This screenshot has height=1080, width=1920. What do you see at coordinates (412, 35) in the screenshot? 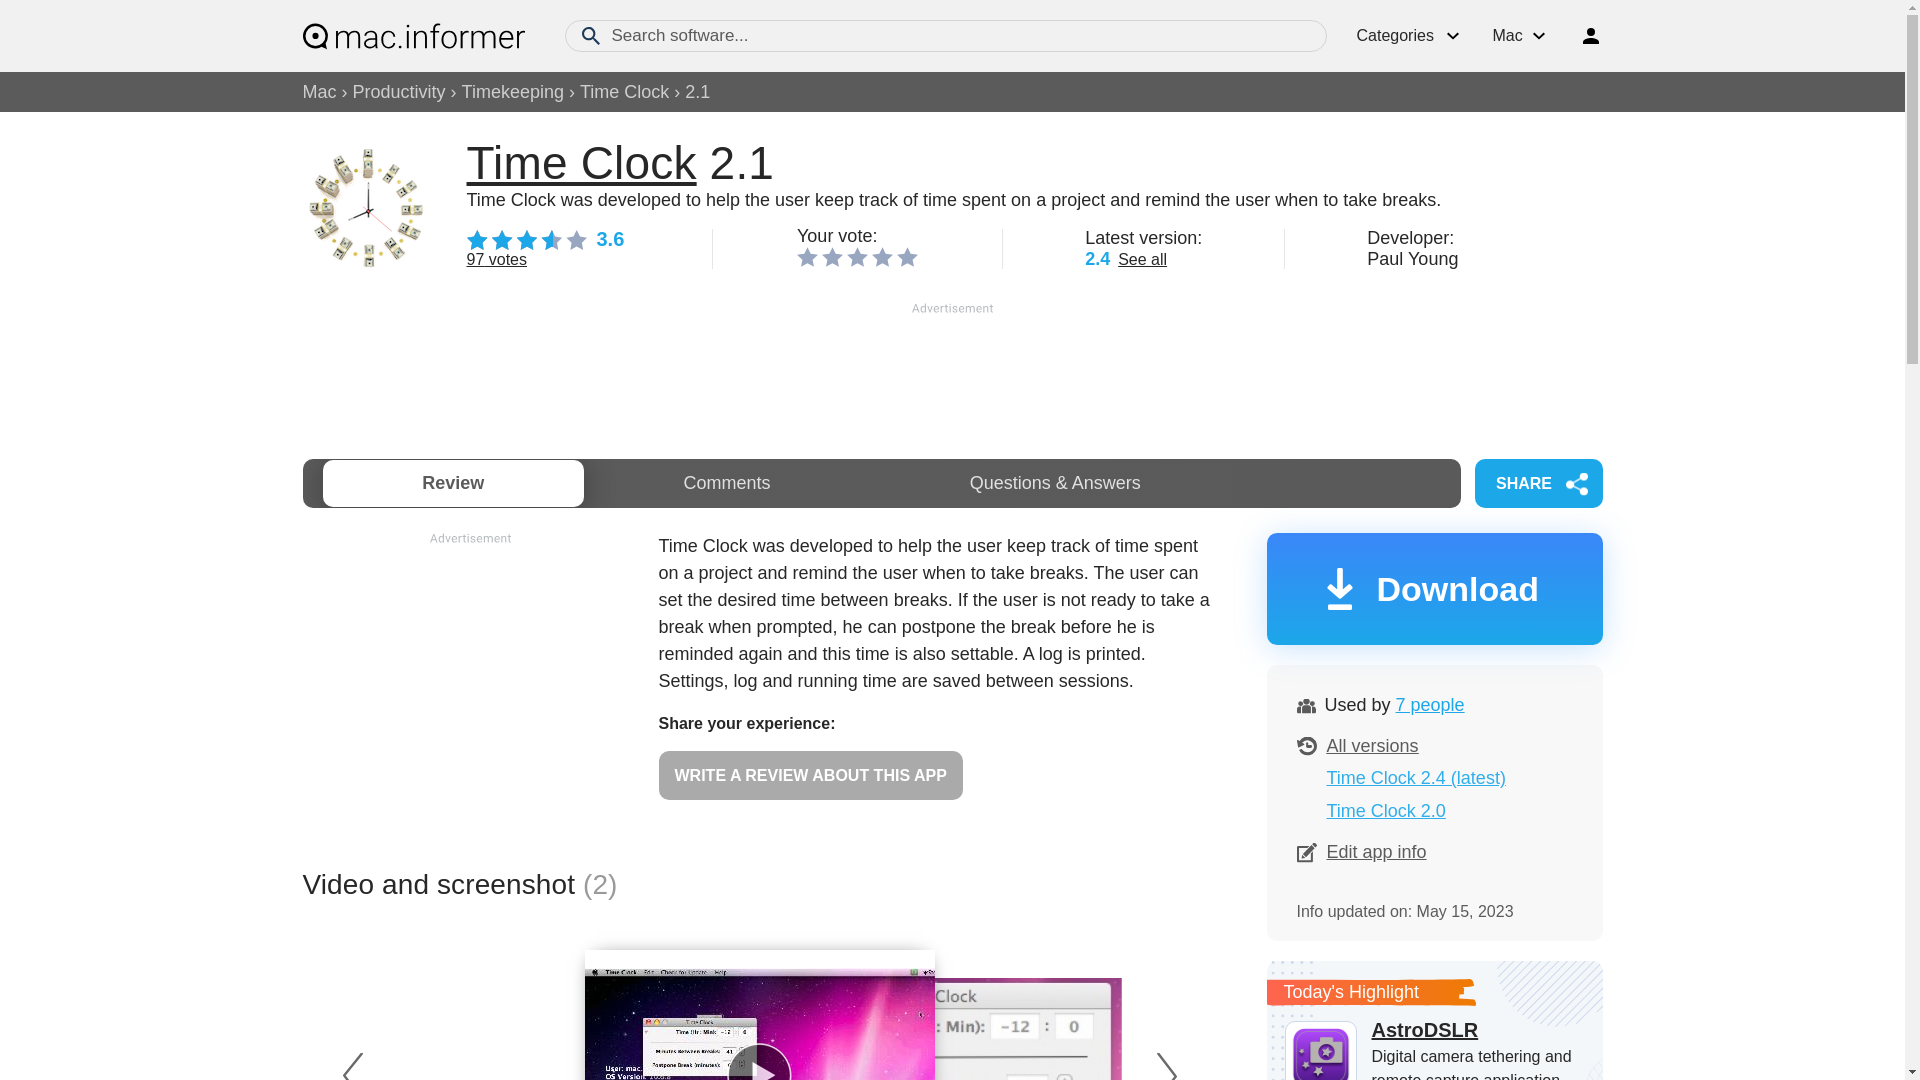
I see `Software downloads and reviews` at bounding box center [412, 35].